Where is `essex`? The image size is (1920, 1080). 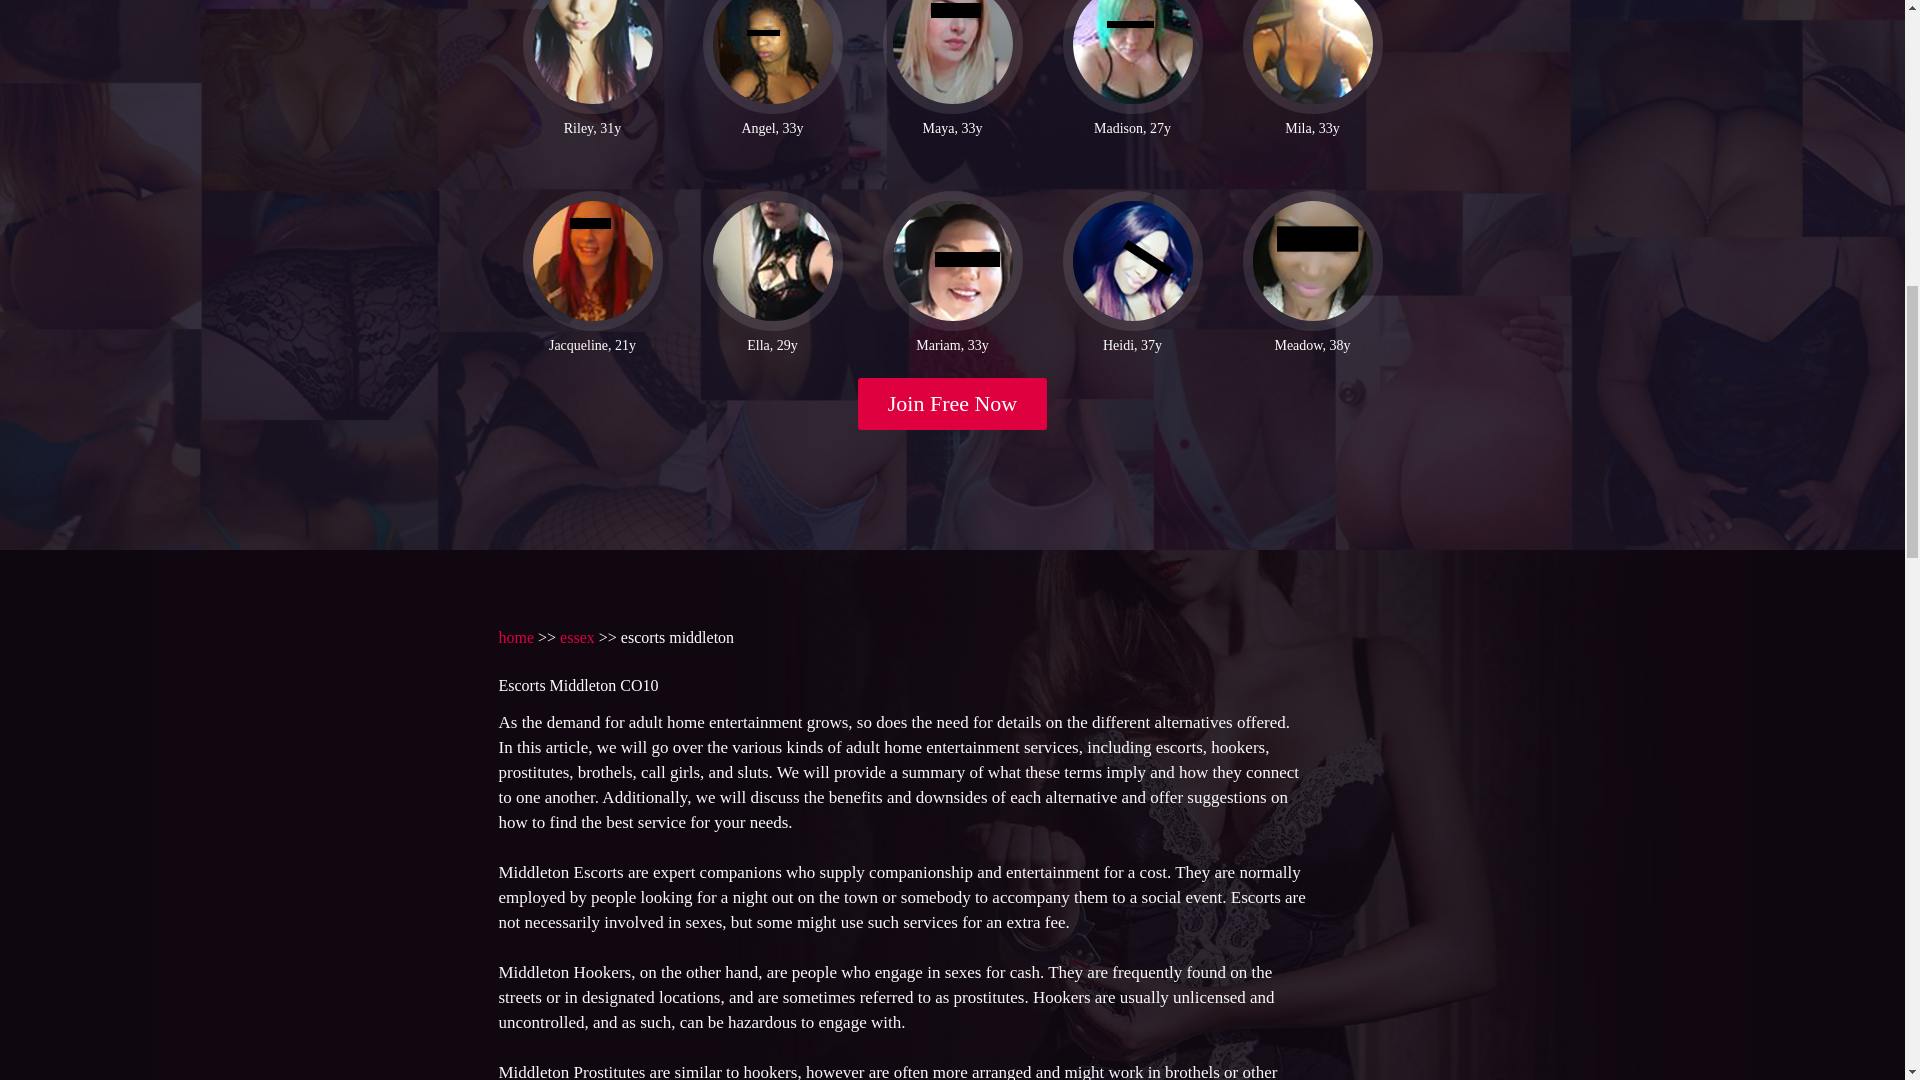 essex is located at coordinates (578, 636).